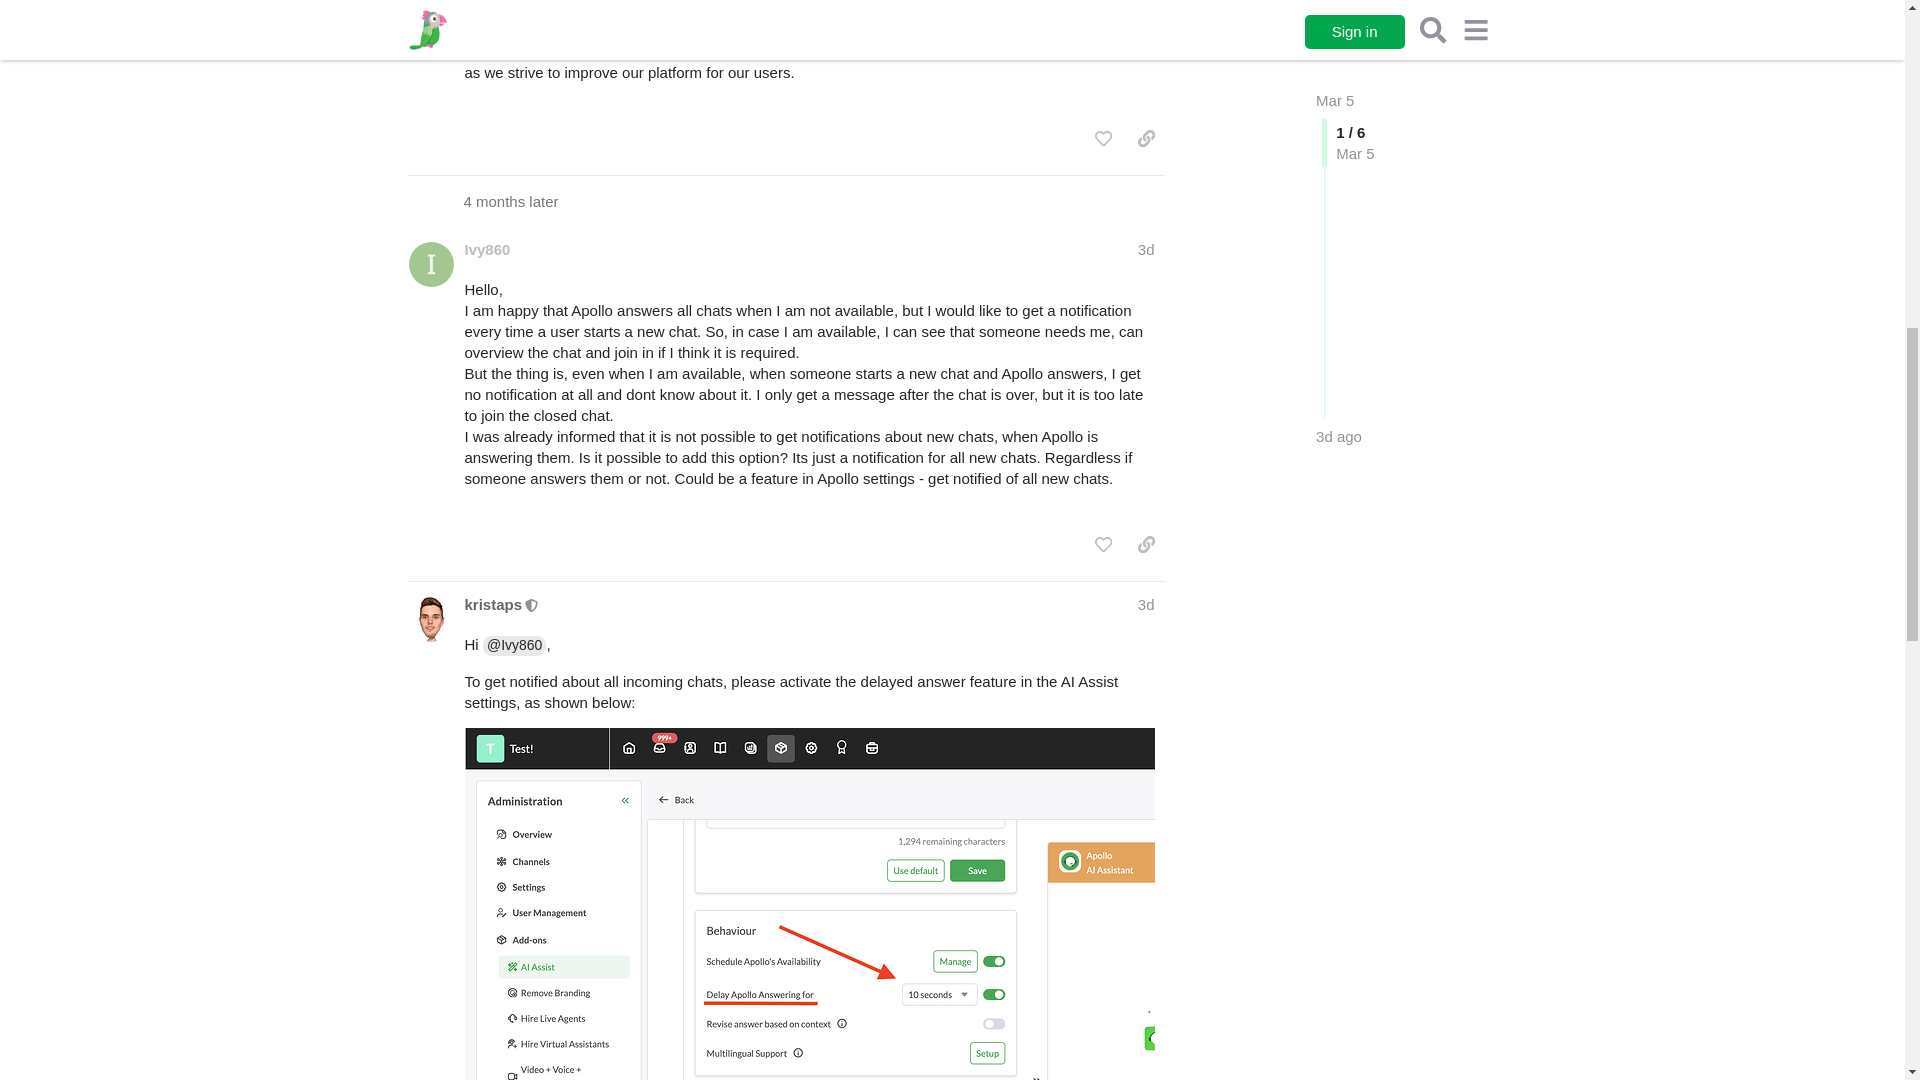  I want to click on 3d, so click(1146, 249).